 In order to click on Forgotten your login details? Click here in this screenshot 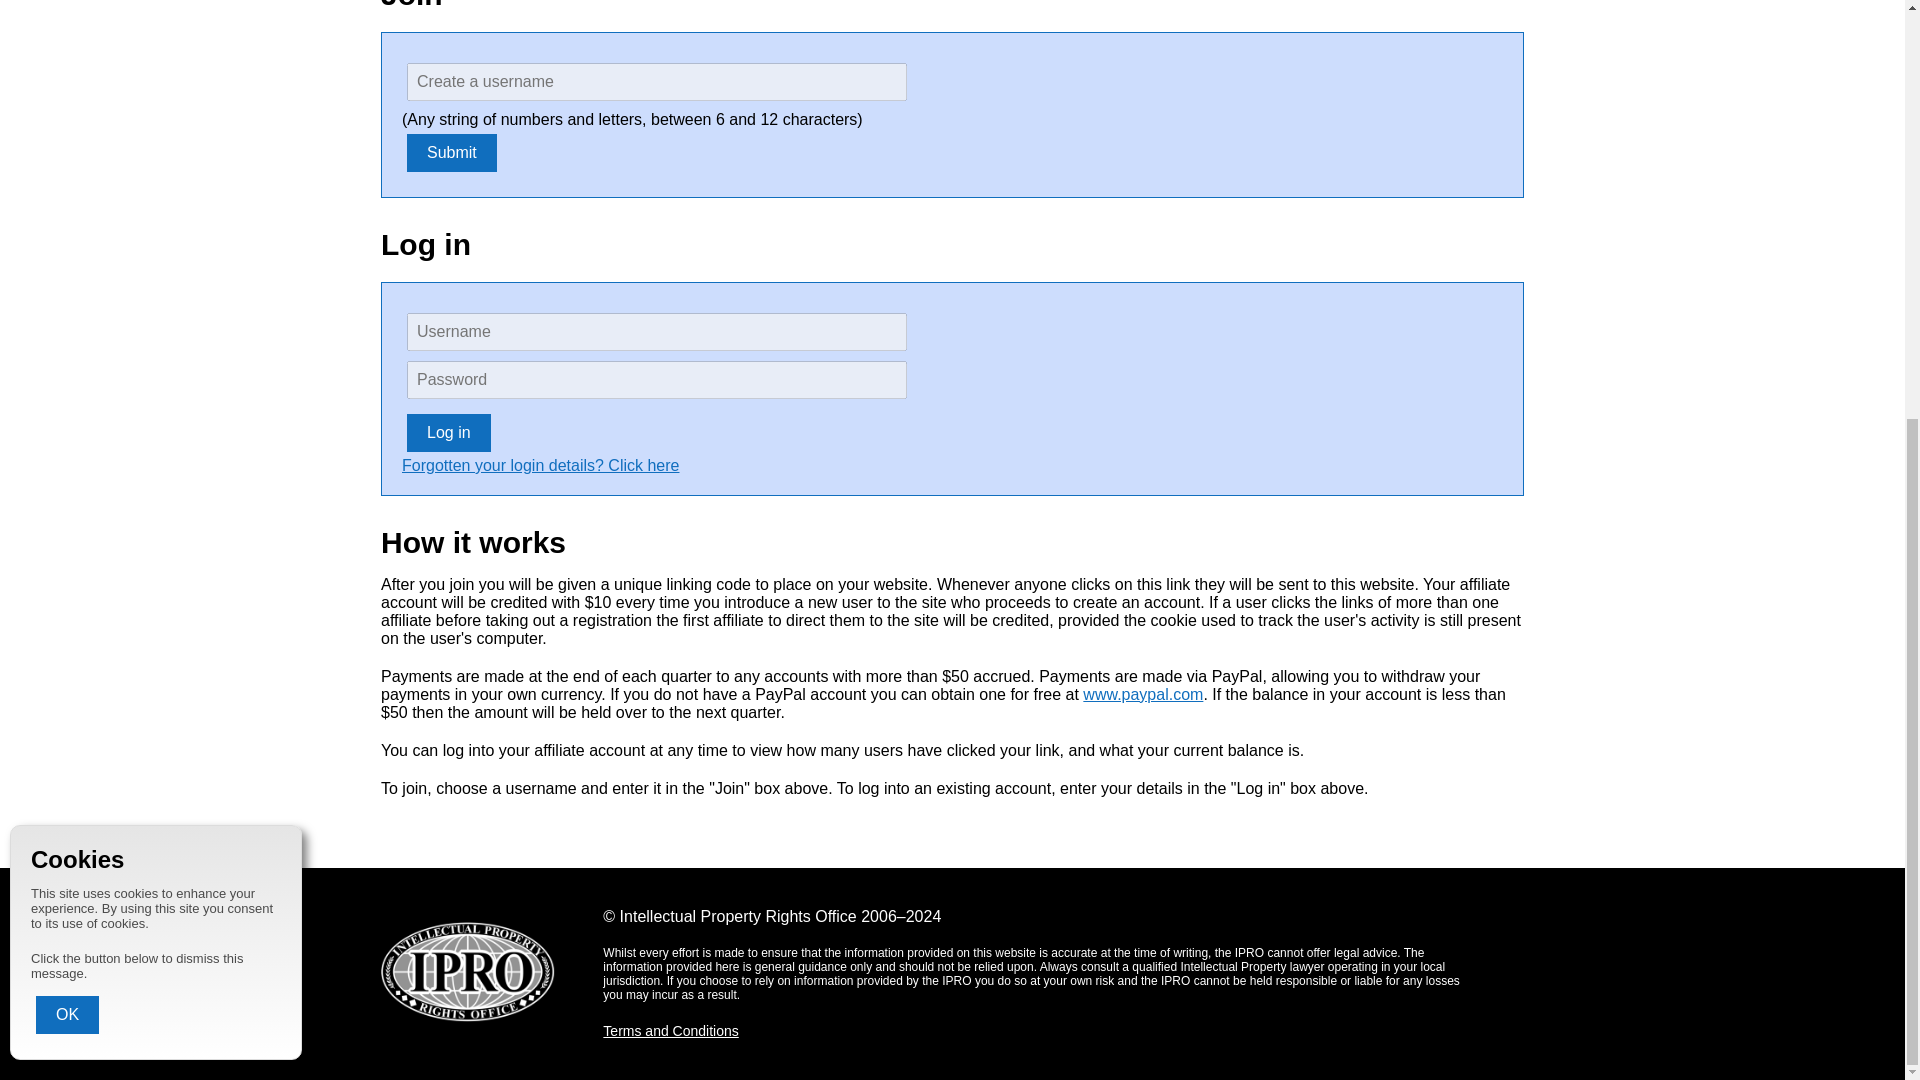, I will do `click(540, 465)`.